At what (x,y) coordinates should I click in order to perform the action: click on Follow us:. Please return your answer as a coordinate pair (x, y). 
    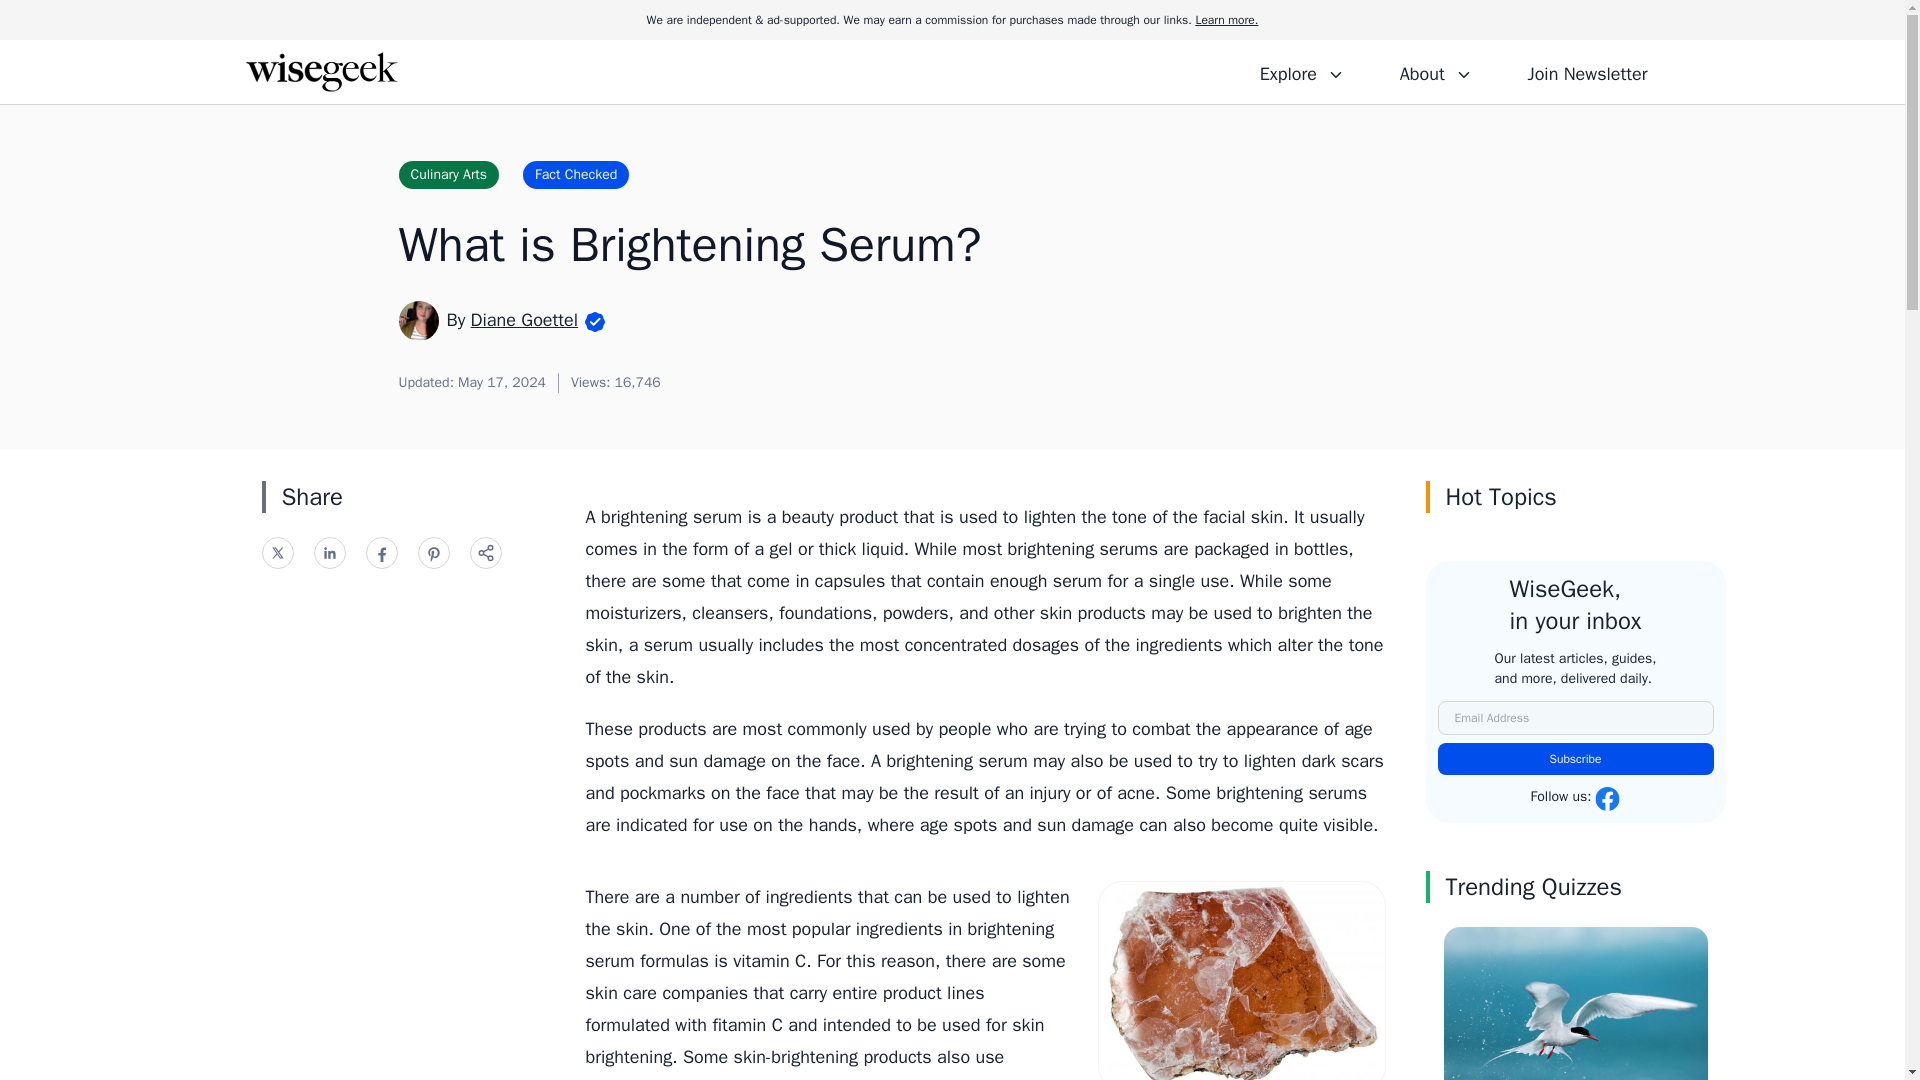
    Looking at the image, I should click on (1575, 799).